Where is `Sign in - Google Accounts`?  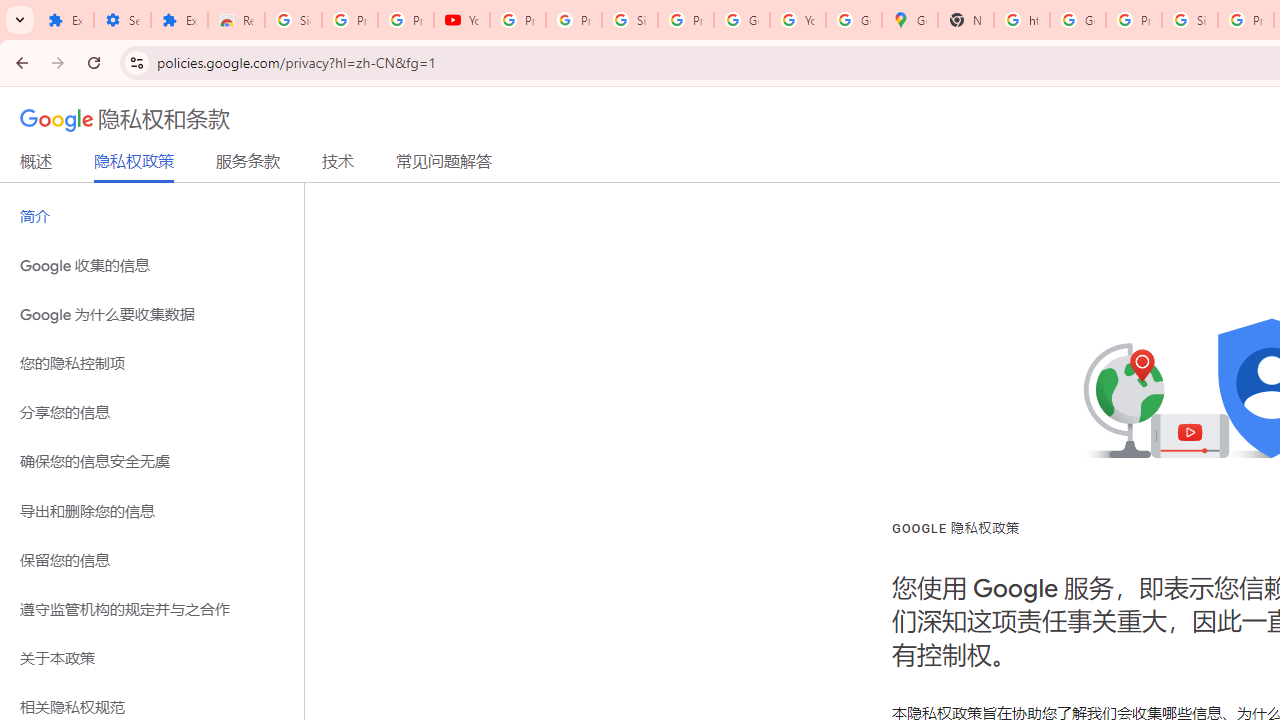 Sign in - Google Accounts is located at coordinates (294, 20).